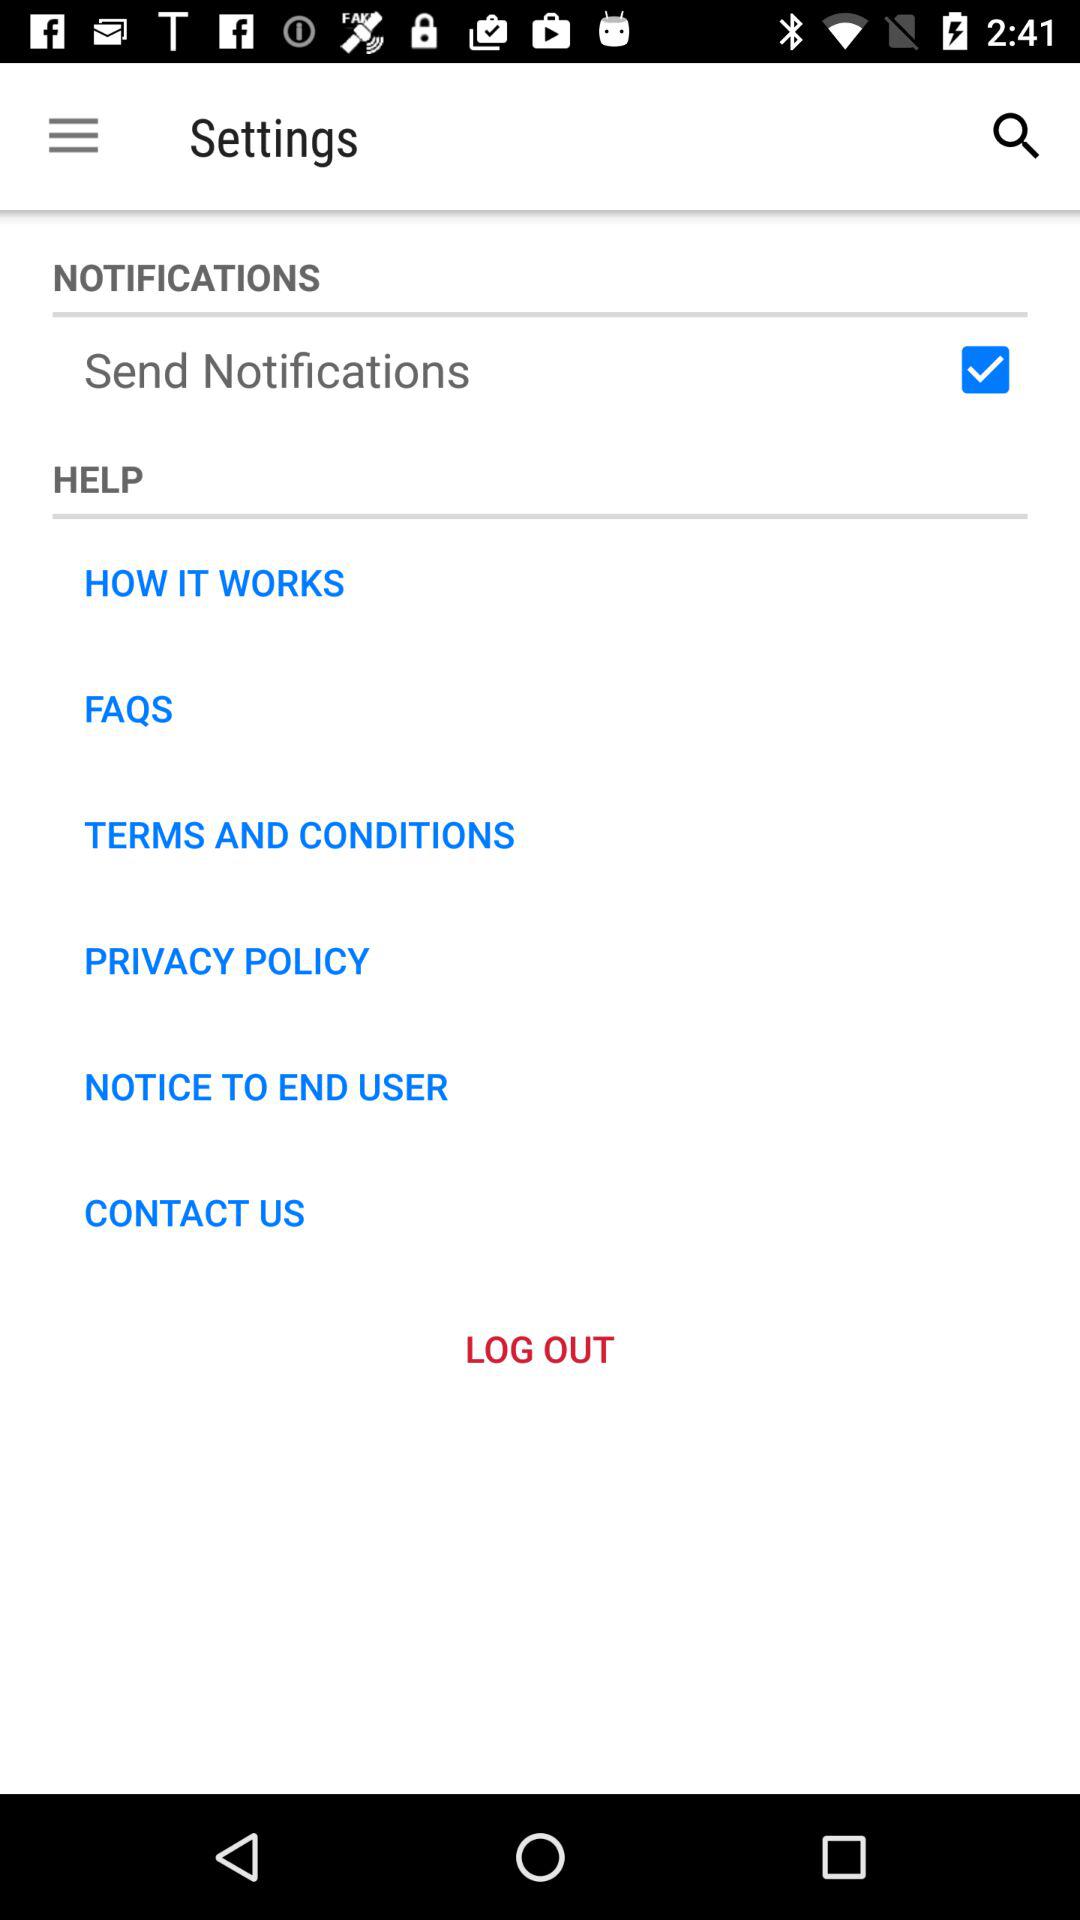  What do you see at coordinates (266, 1085) in the screenshot?
I see `swipe until notice to end icon` at bounding box center [266, 1085].